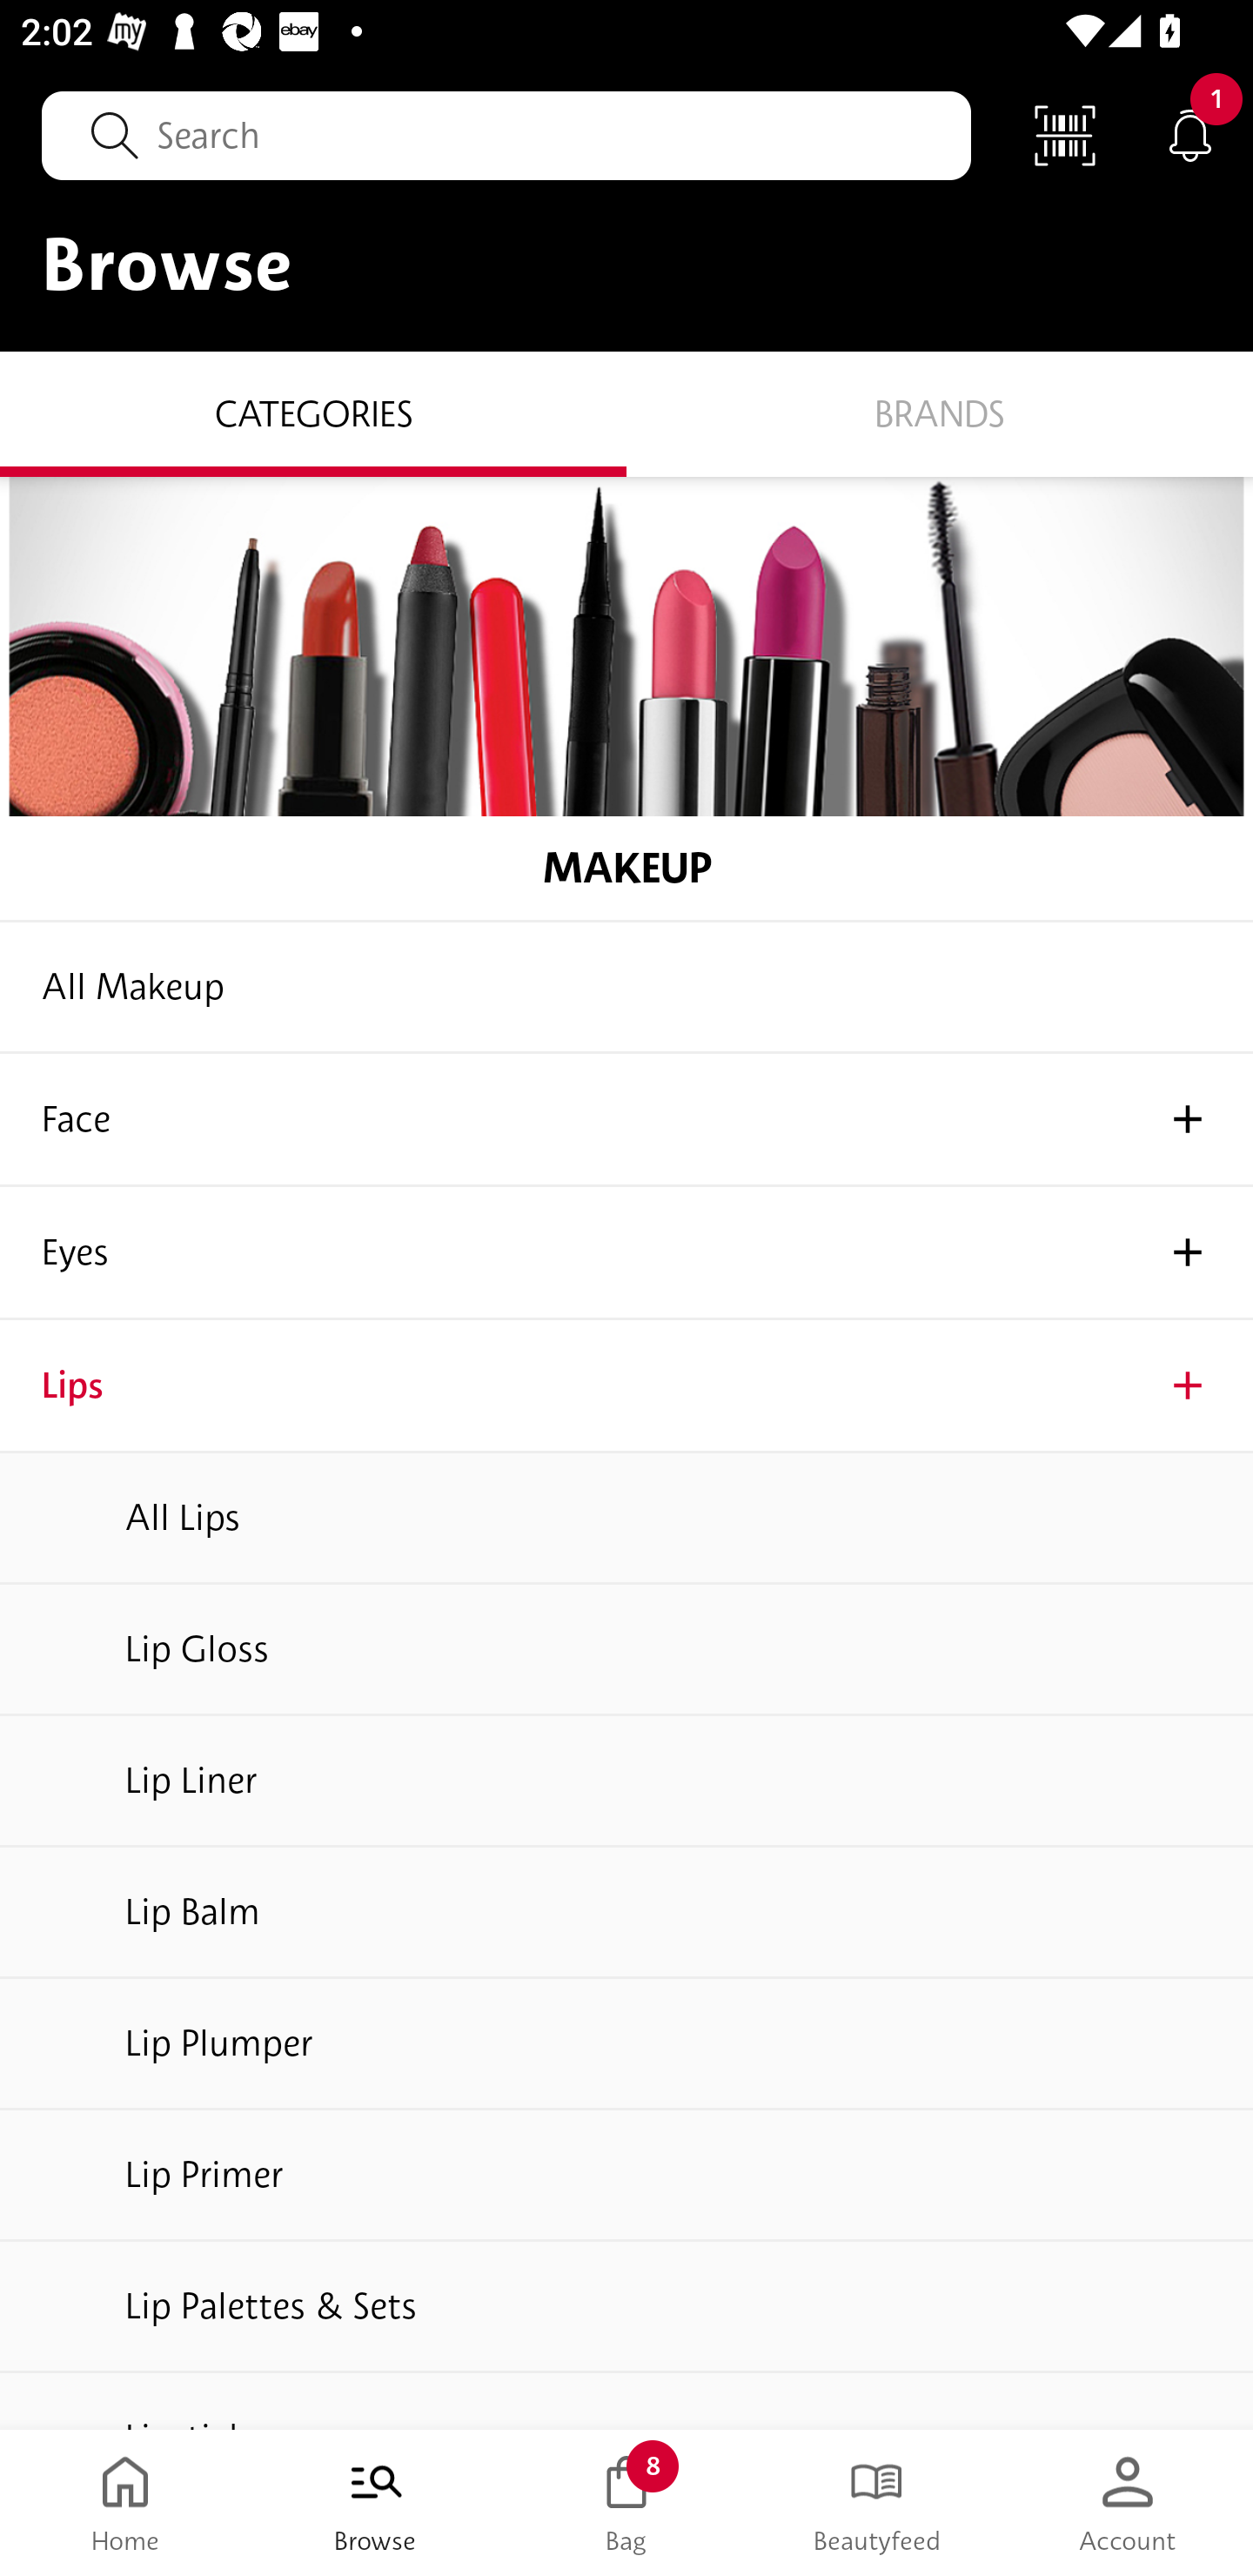 This screenshot has width=1253, height=2576. What do you see at coordinates (626, 1781) in the screenshot?
I see `Lip Liner` at bounding box center [626, 1781].